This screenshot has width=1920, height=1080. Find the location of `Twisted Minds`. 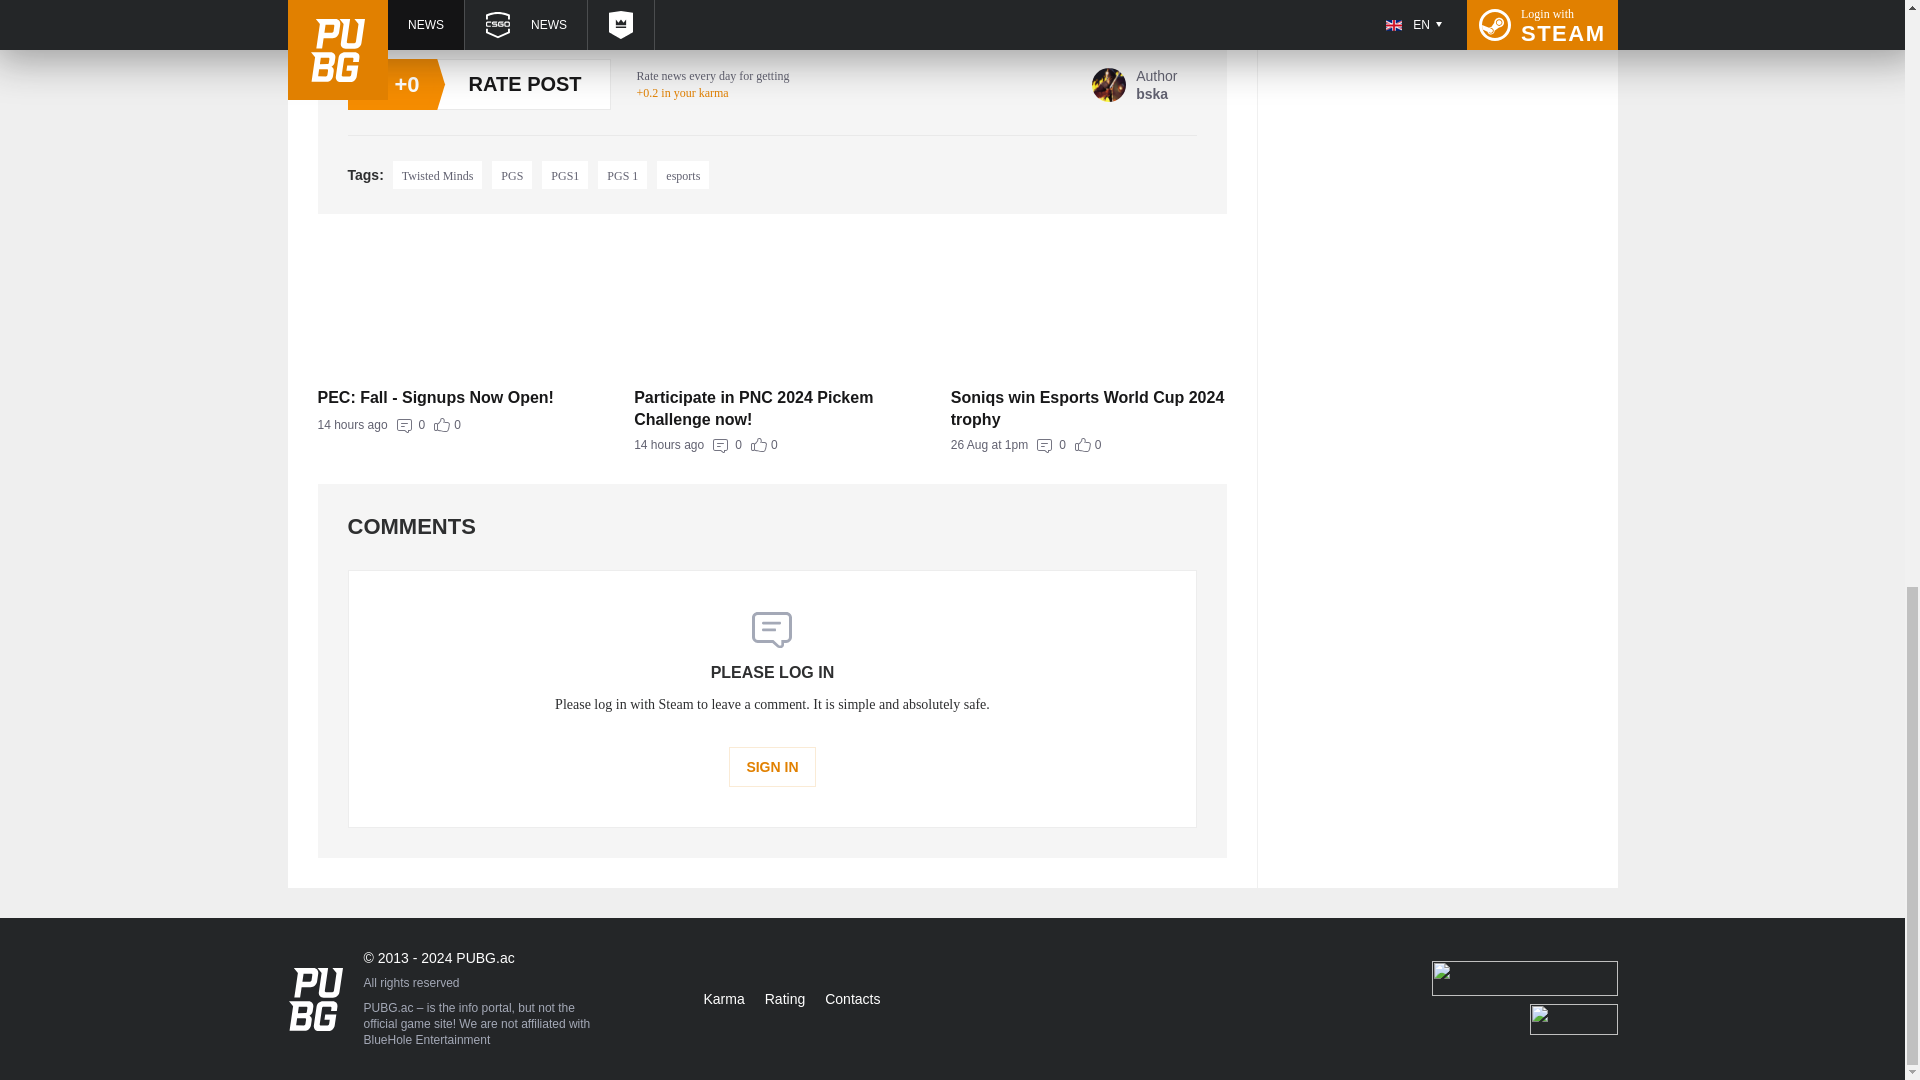

Twisted Minds is located at coordinates (622, 174).